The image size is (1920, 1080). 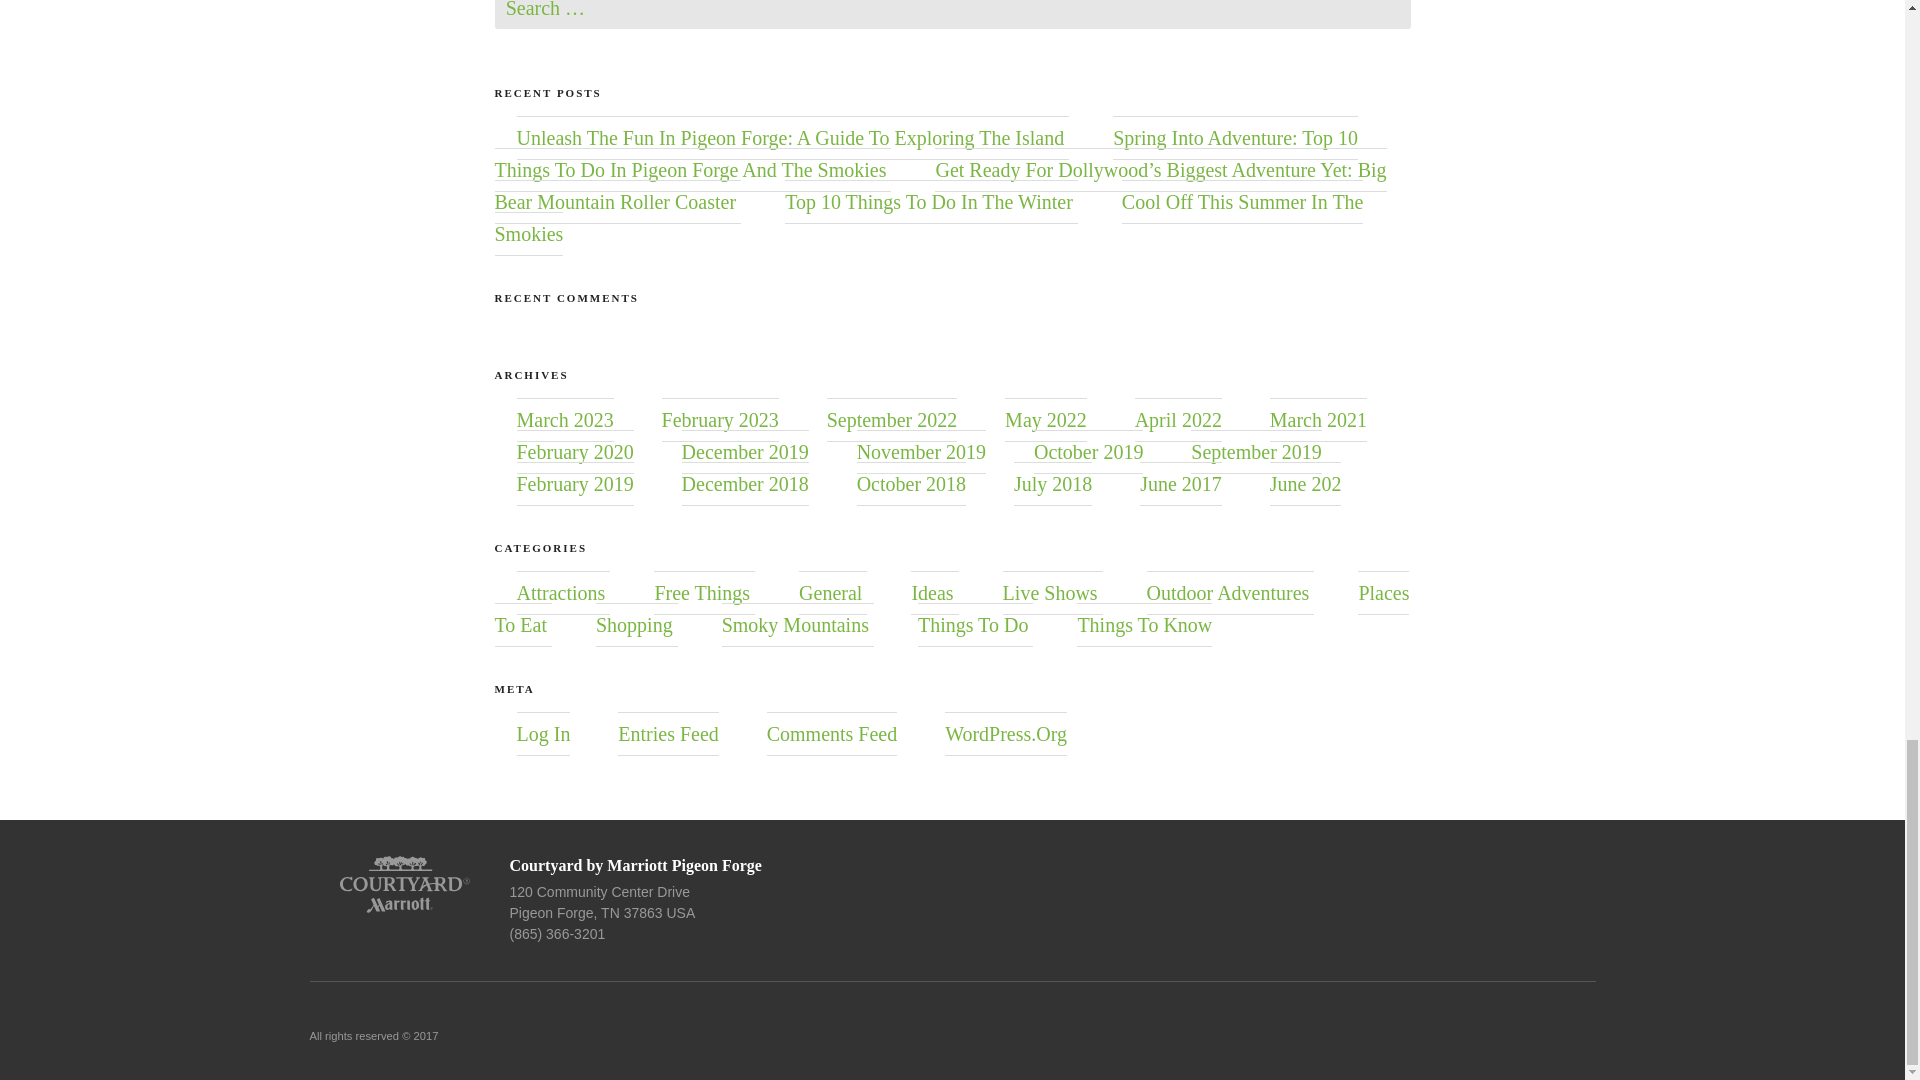 I want to click on Live Shows, so click(x=1050, y=592).